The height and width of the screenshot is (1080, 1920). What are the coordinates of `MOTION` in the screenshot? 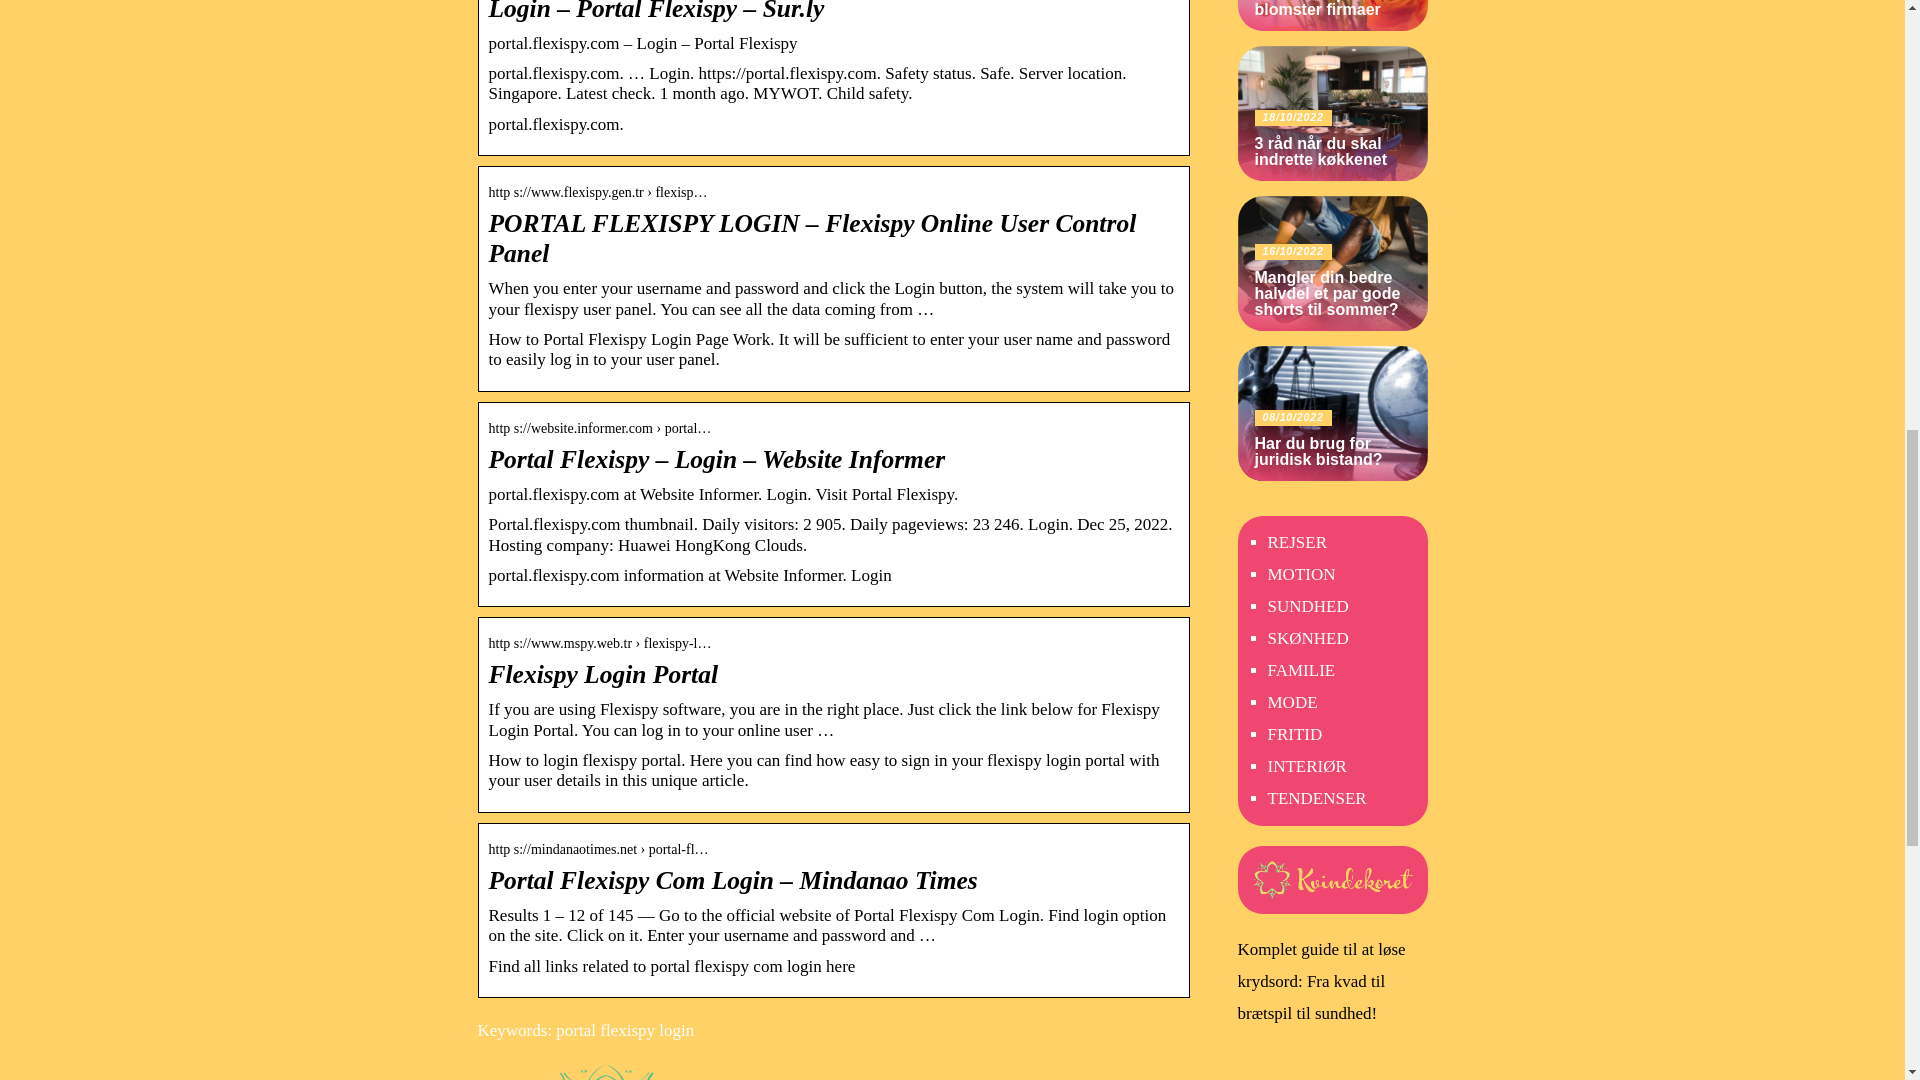 It's located at (1302, 574).